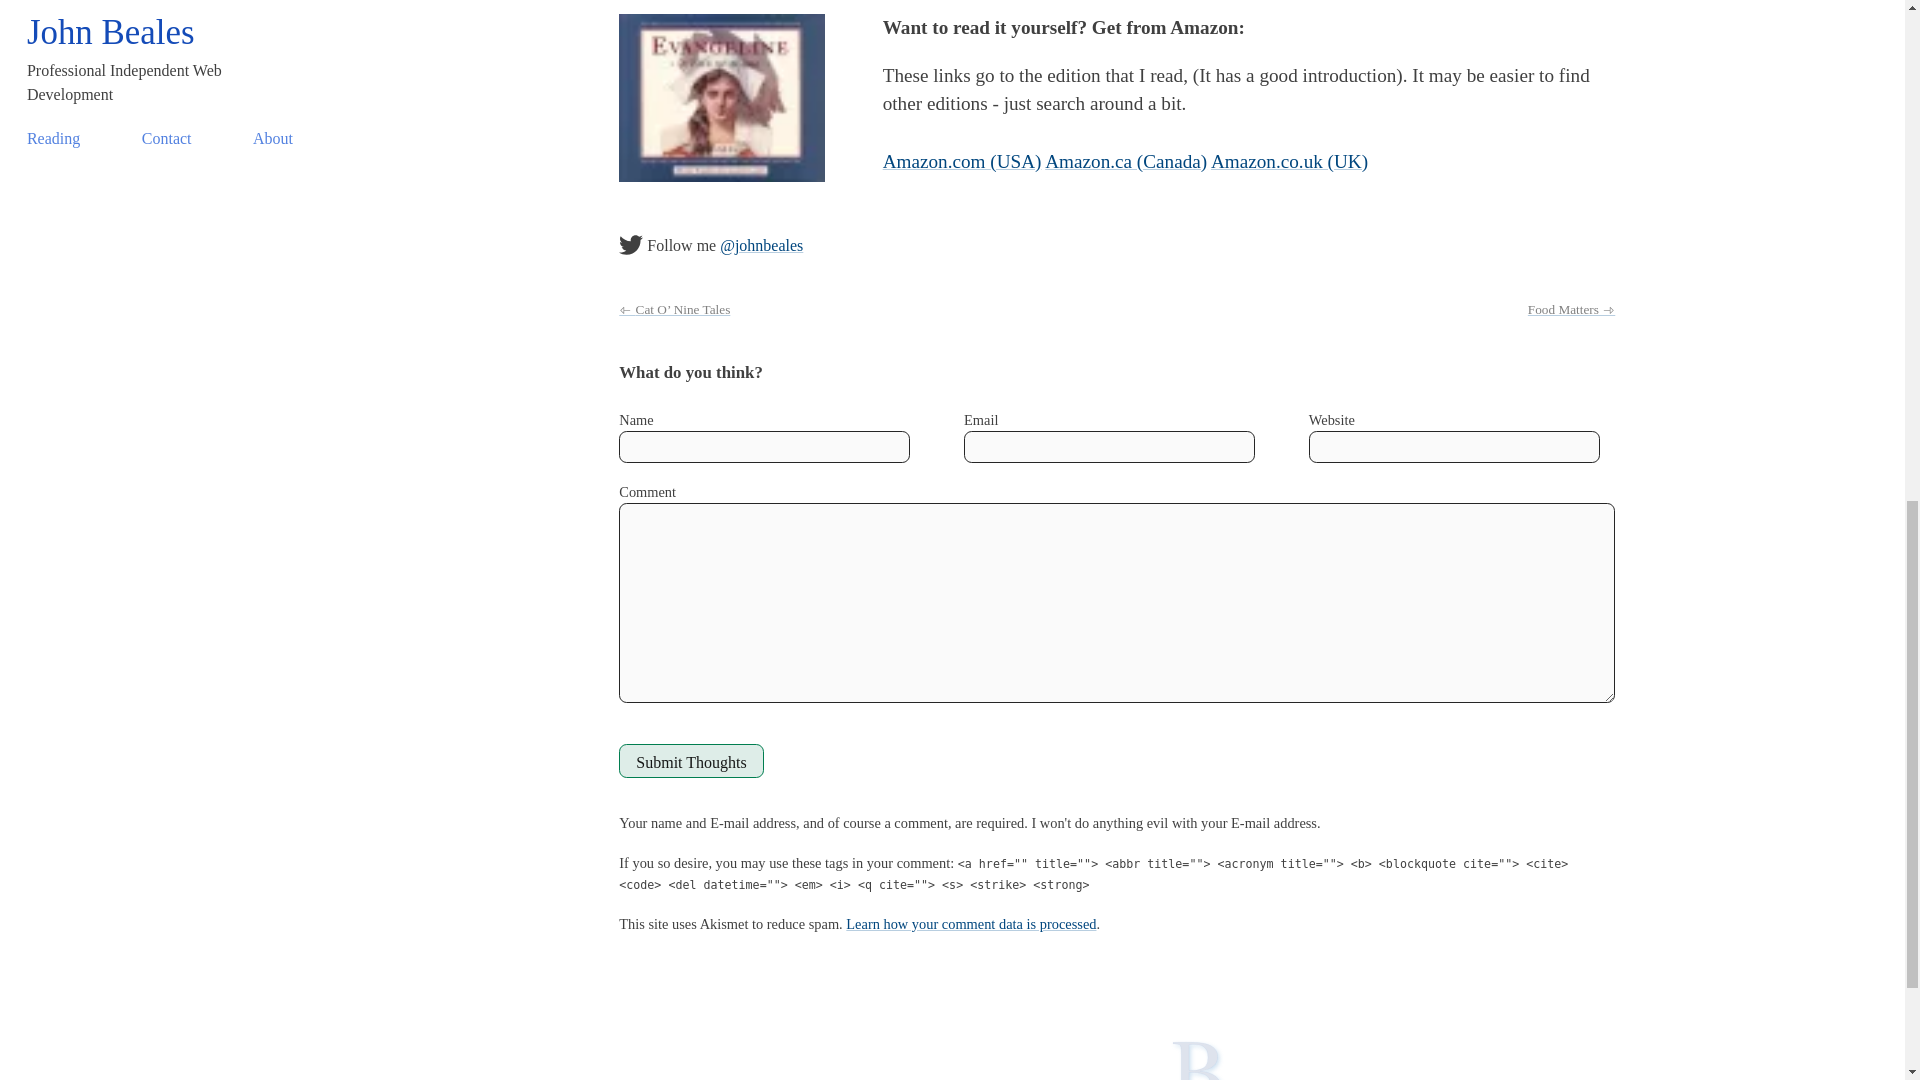 The image size is (1920, 1080). Describe the element at coordinates (971, 924) in the screenshot. I see `Learn how your comment data is processed` at that location.